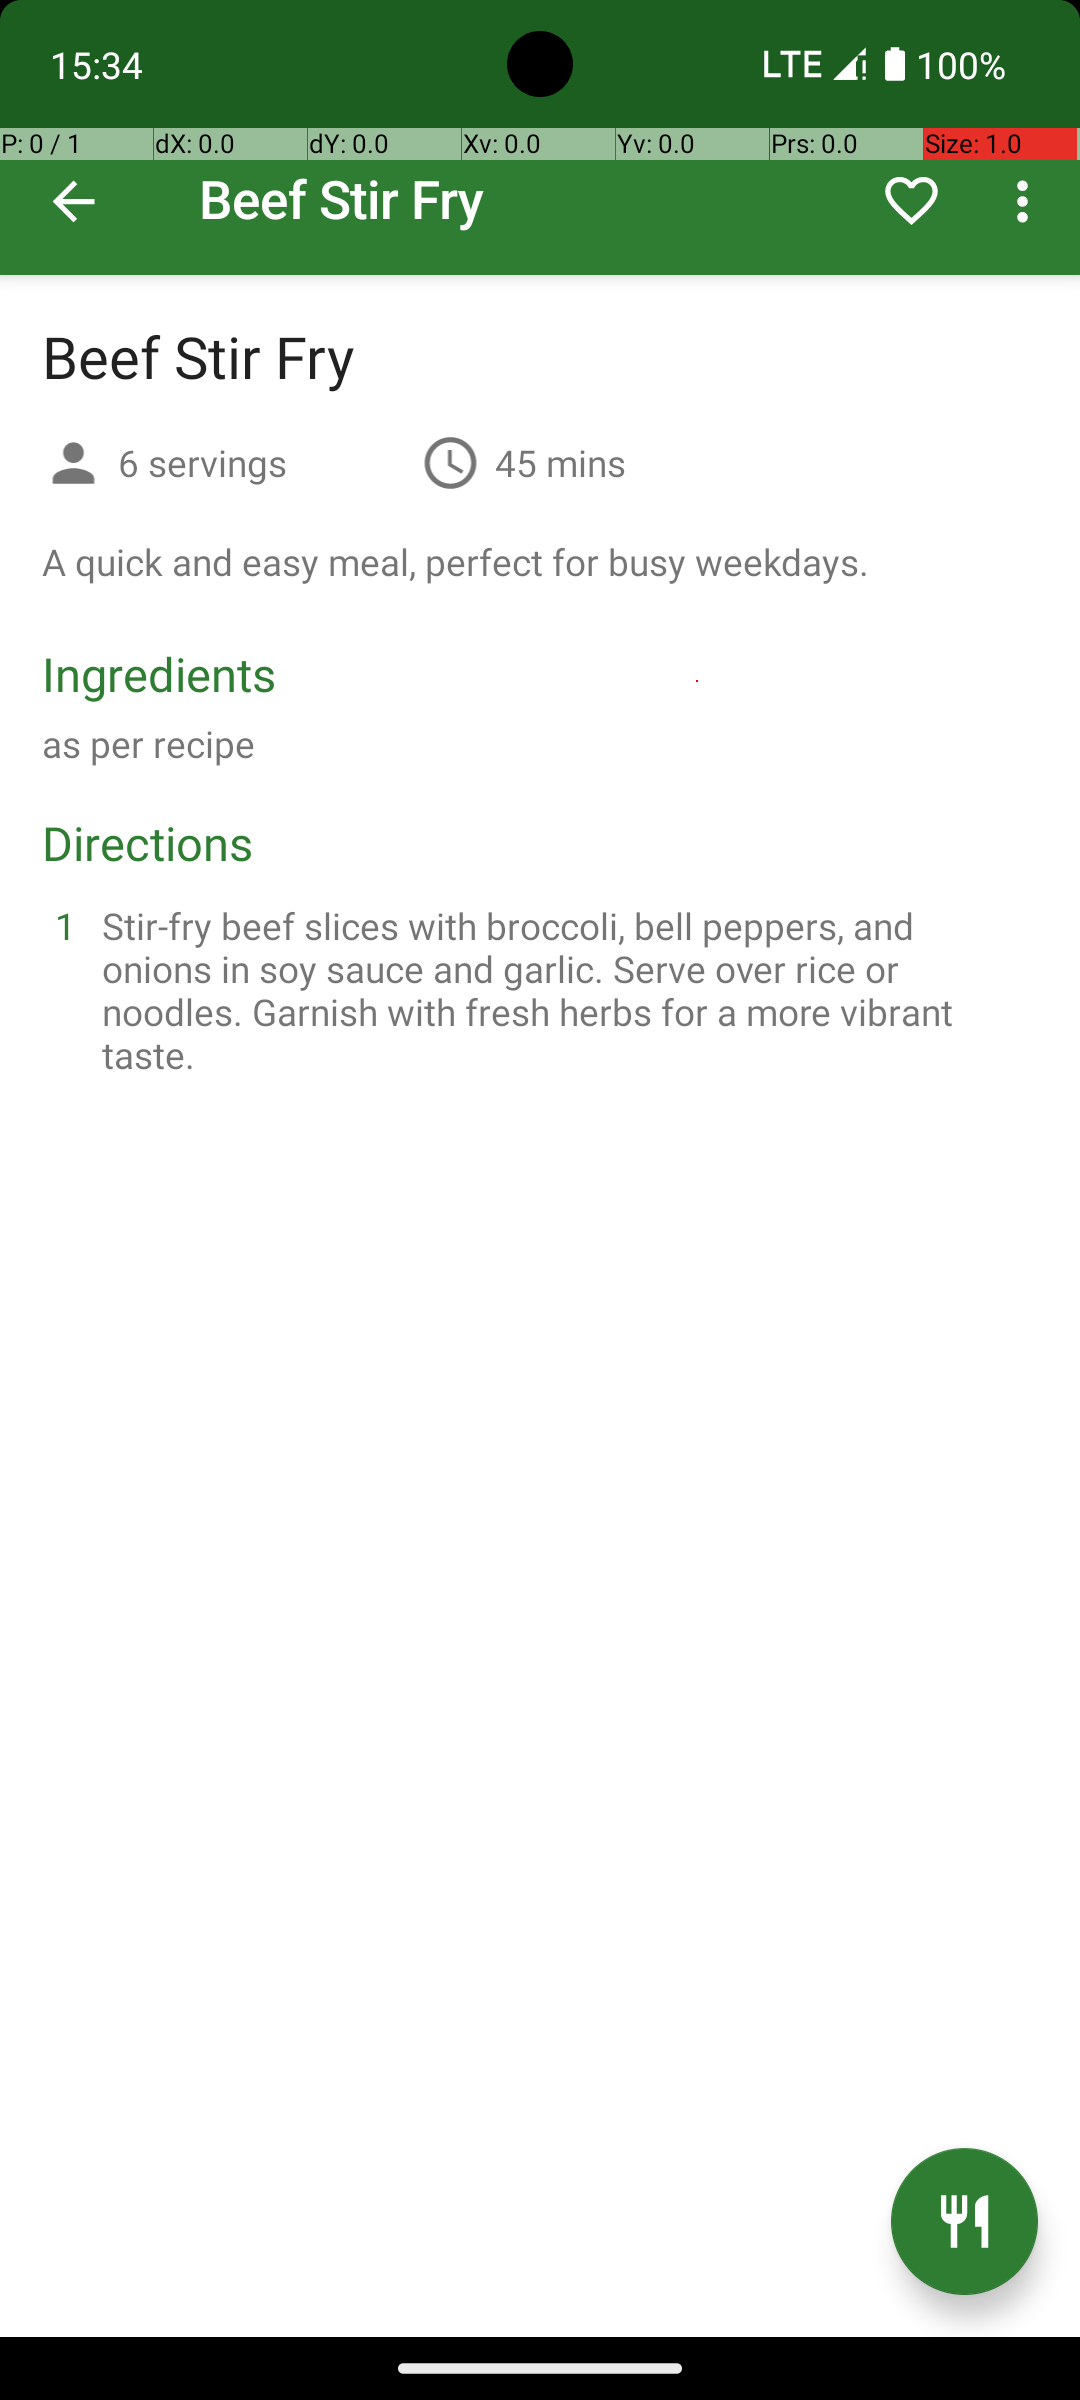 The image size is (1080, 2400). What do you see at coordinates (564, 990) in the screenshot?
I see `Stir-fry beef slices with broccoli, bell peppers, and onions in soy sauce and garlic. Serve over rice or noodles. Garnish with fresh herbs for a more vibrant taste.` at bounding box center [564, 990].